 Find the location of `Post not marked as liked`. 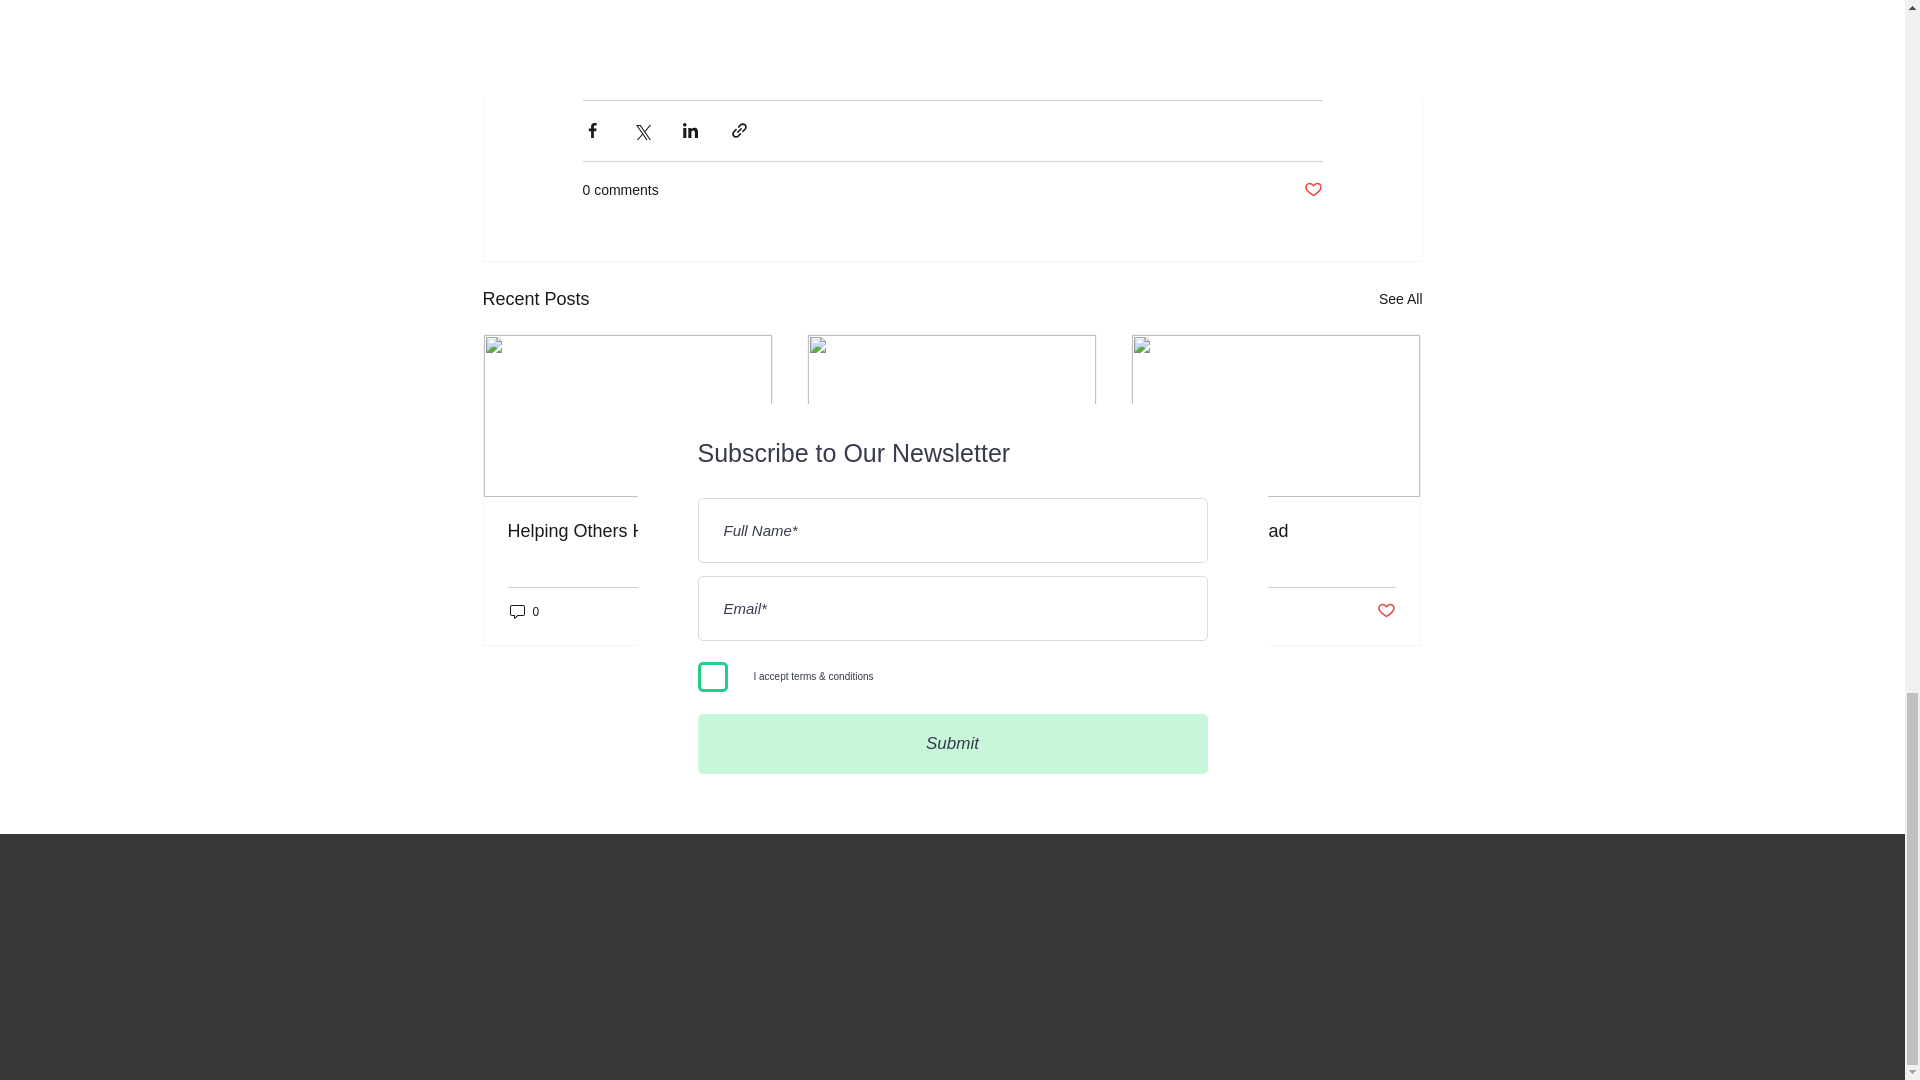

Post not marked as liked is located at coordinates (1386, 611).